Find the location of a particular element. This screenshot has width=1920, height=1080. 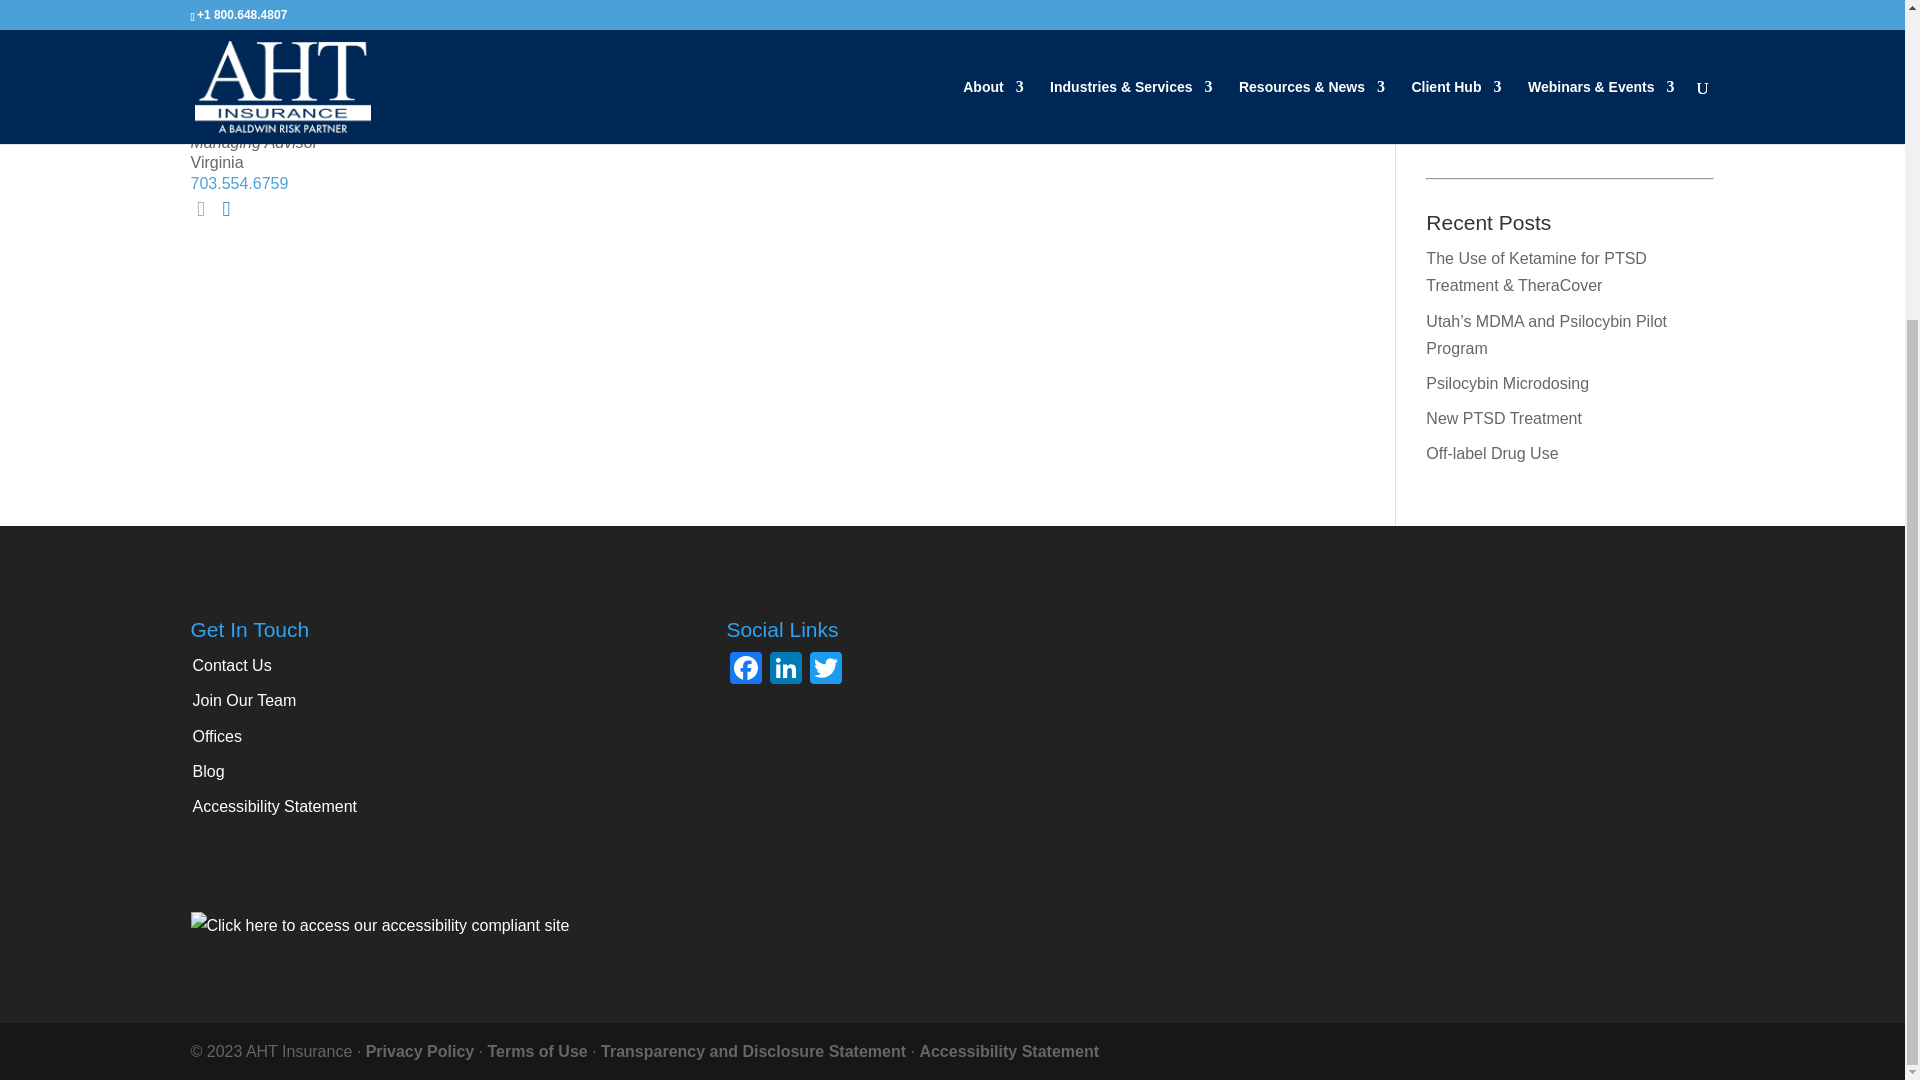

Twitter is located at coordinates (1552, 126).